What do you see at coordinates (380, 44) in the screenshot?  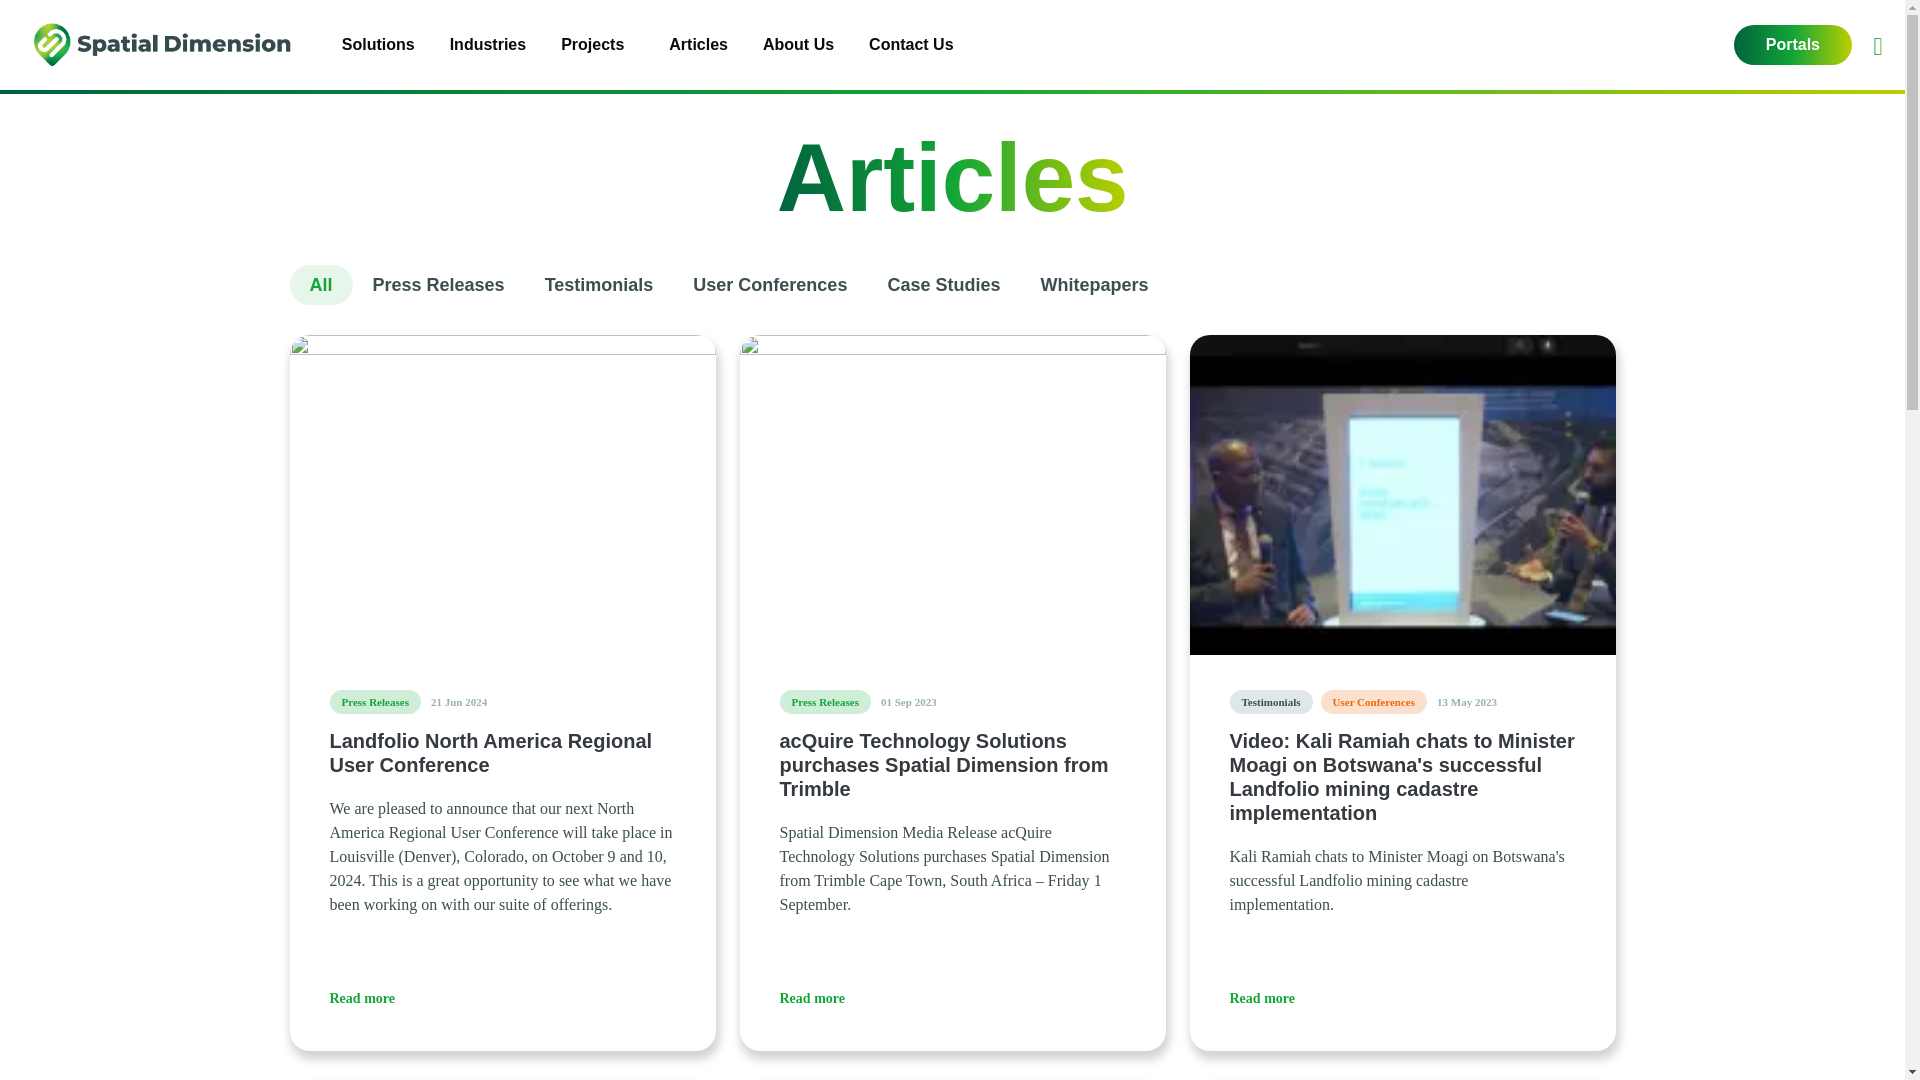 I see `Solutions` at bounding box center [380, 44].